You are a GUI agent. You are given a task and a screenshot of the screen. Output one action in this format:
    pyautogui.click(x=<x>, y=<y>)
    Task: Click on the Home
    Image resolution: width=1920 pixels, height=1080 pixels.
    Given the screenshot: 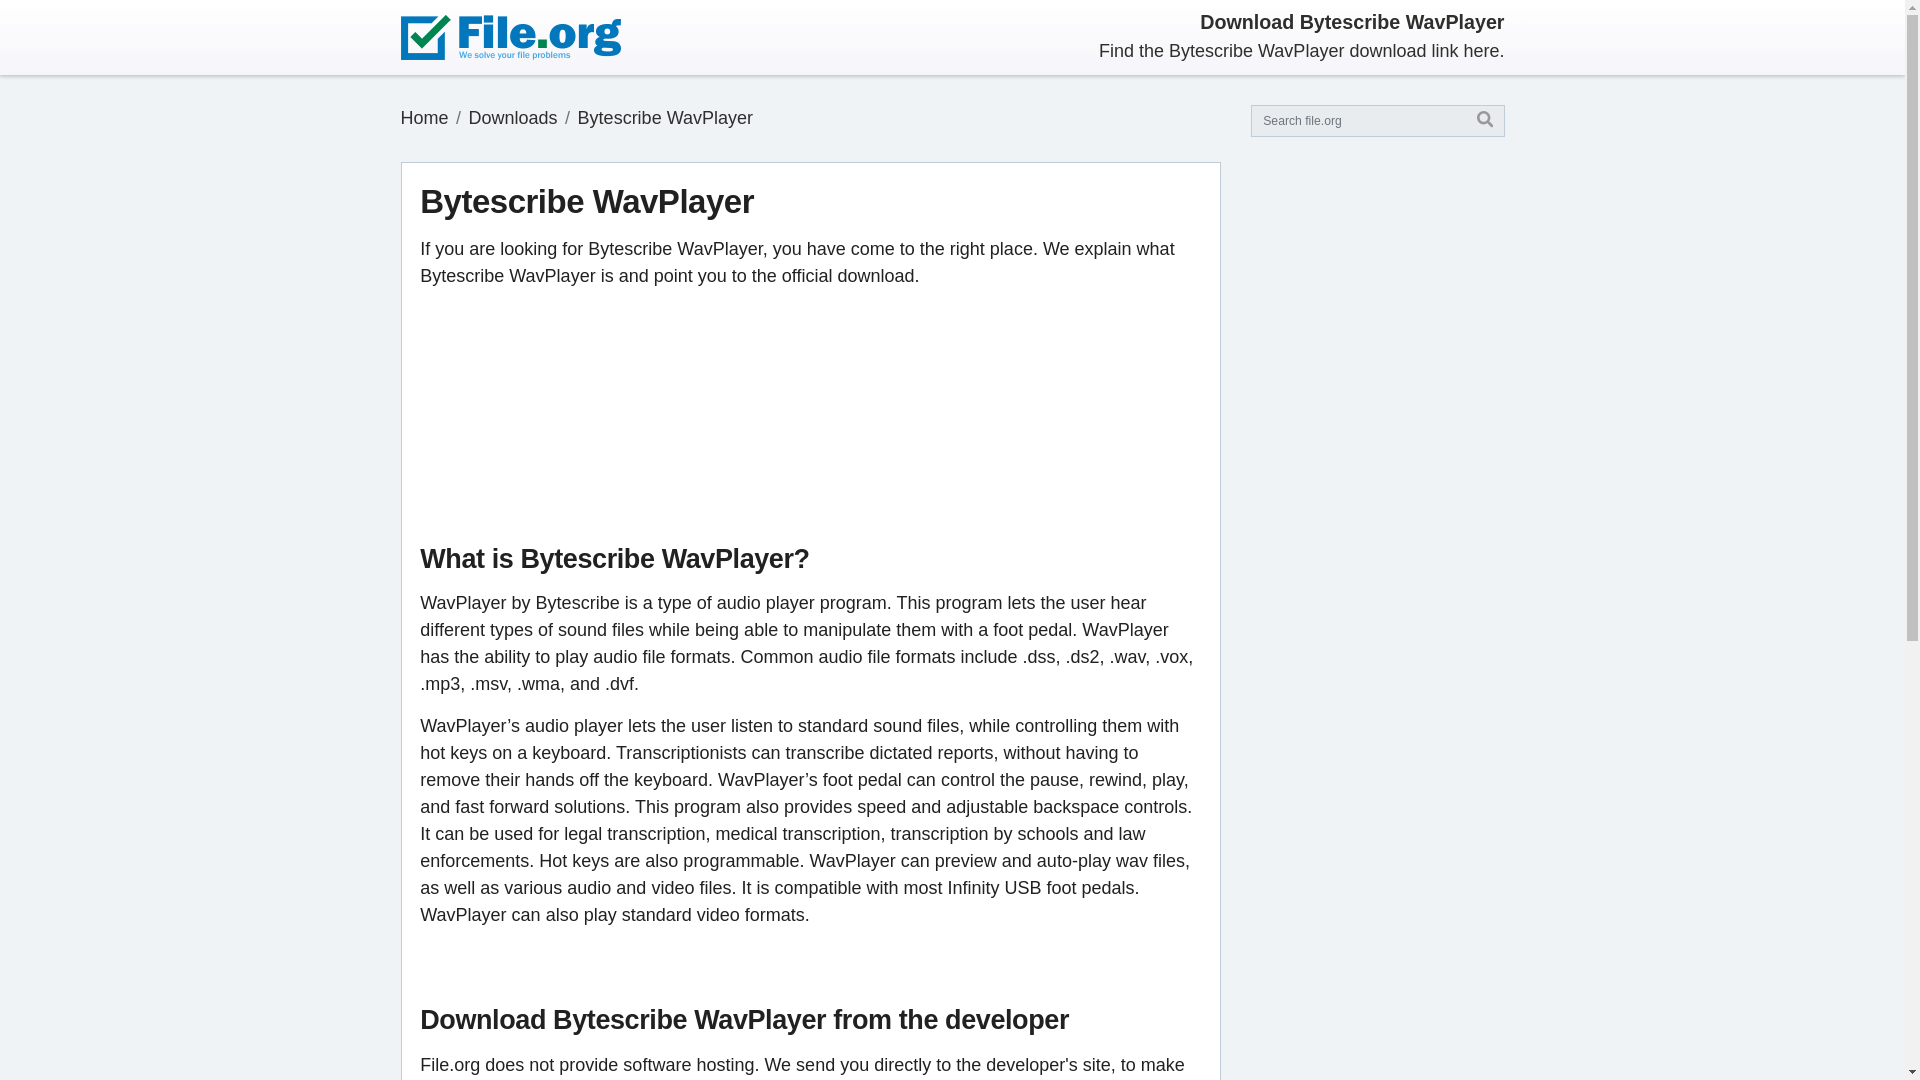 What is the action you would take?
    pyautogui.click(x=423, y=118)
    